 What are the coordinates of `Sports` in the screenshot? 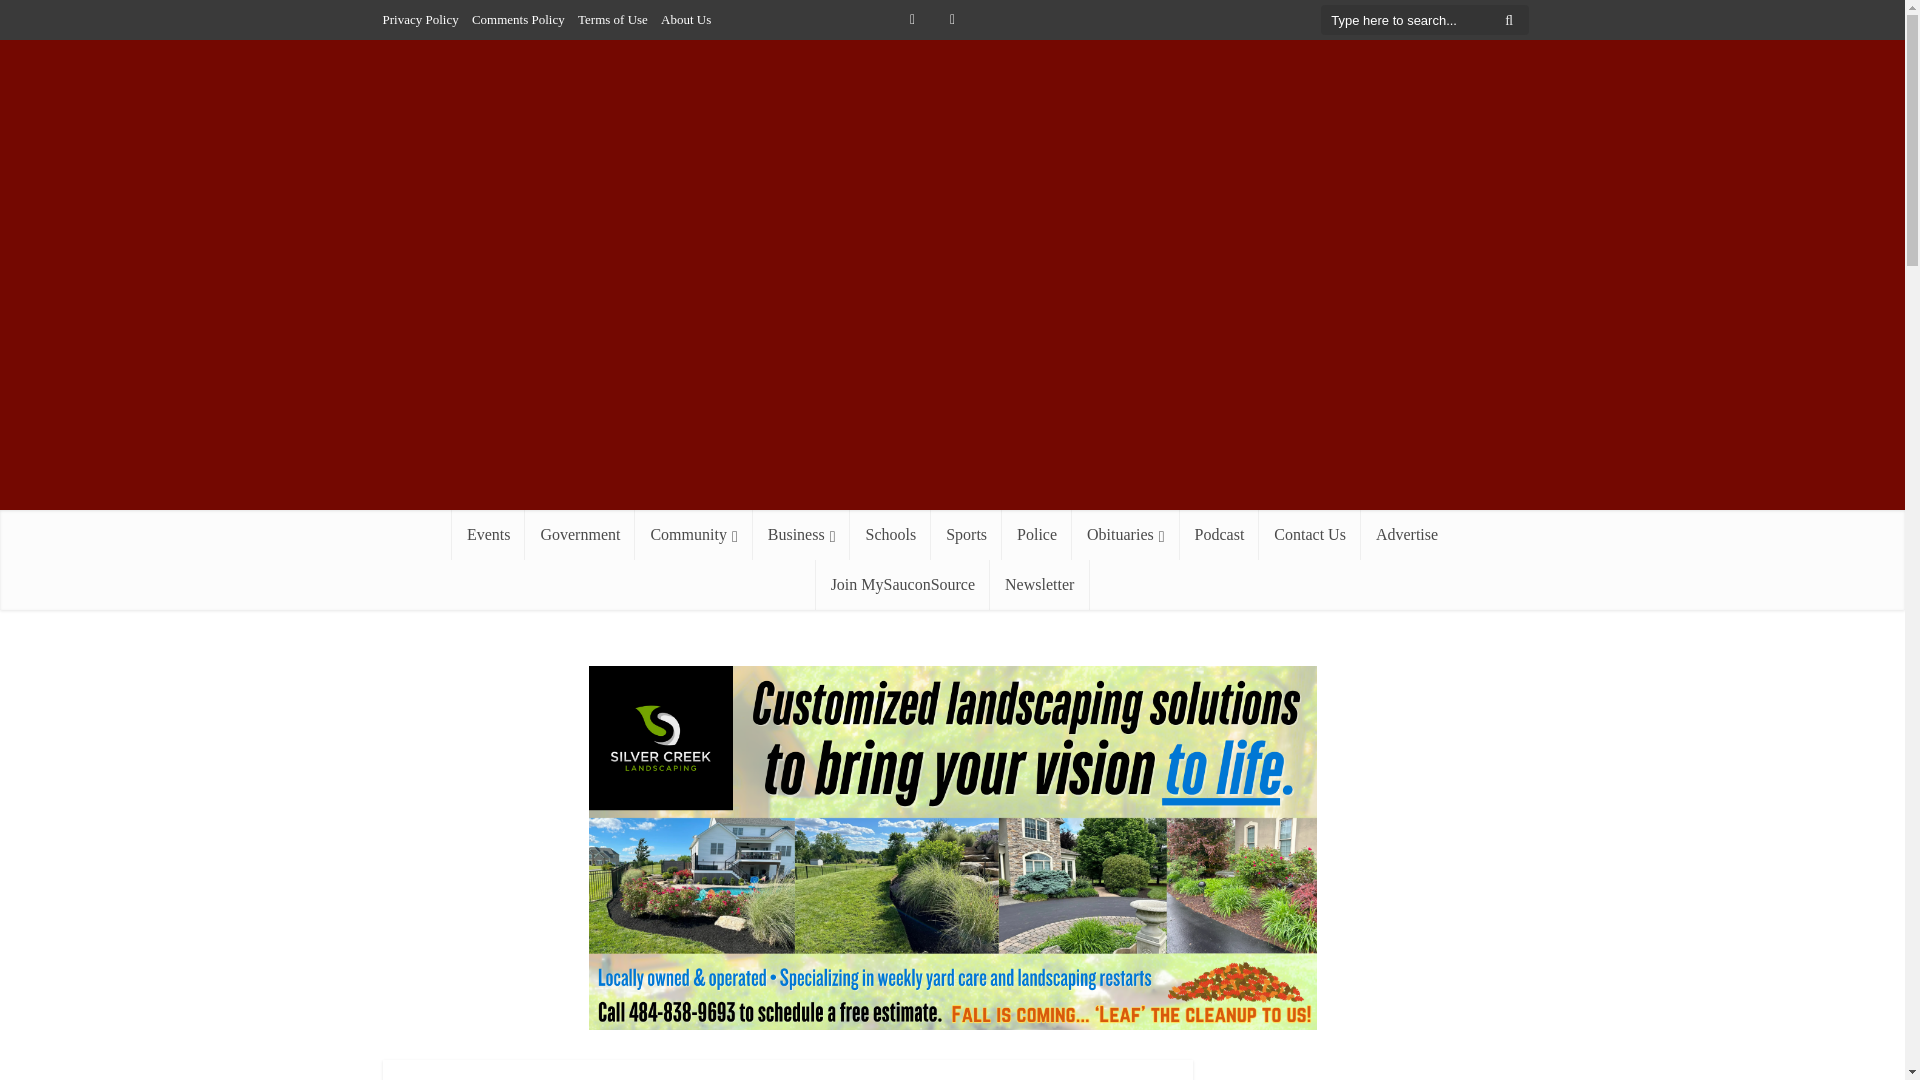 It's located at (966, 534).